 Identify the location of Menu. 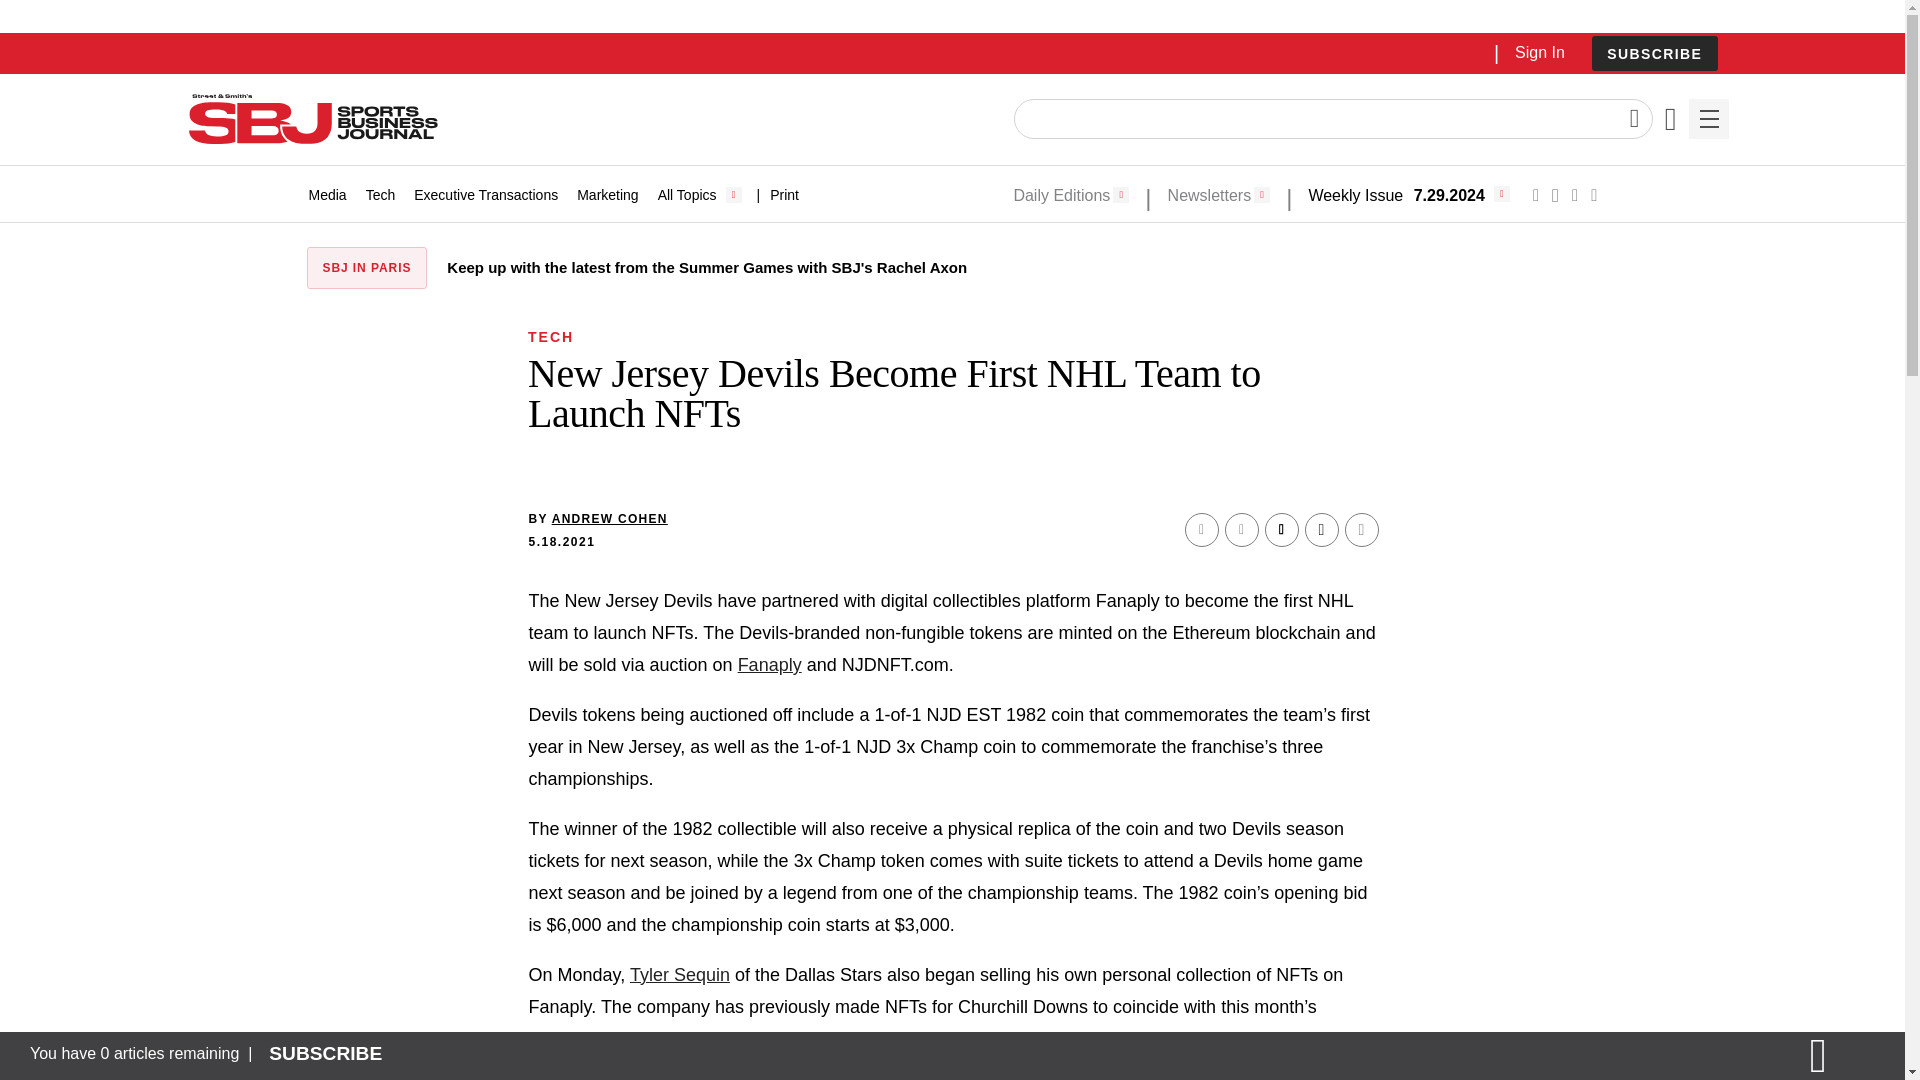
(1708, 119).